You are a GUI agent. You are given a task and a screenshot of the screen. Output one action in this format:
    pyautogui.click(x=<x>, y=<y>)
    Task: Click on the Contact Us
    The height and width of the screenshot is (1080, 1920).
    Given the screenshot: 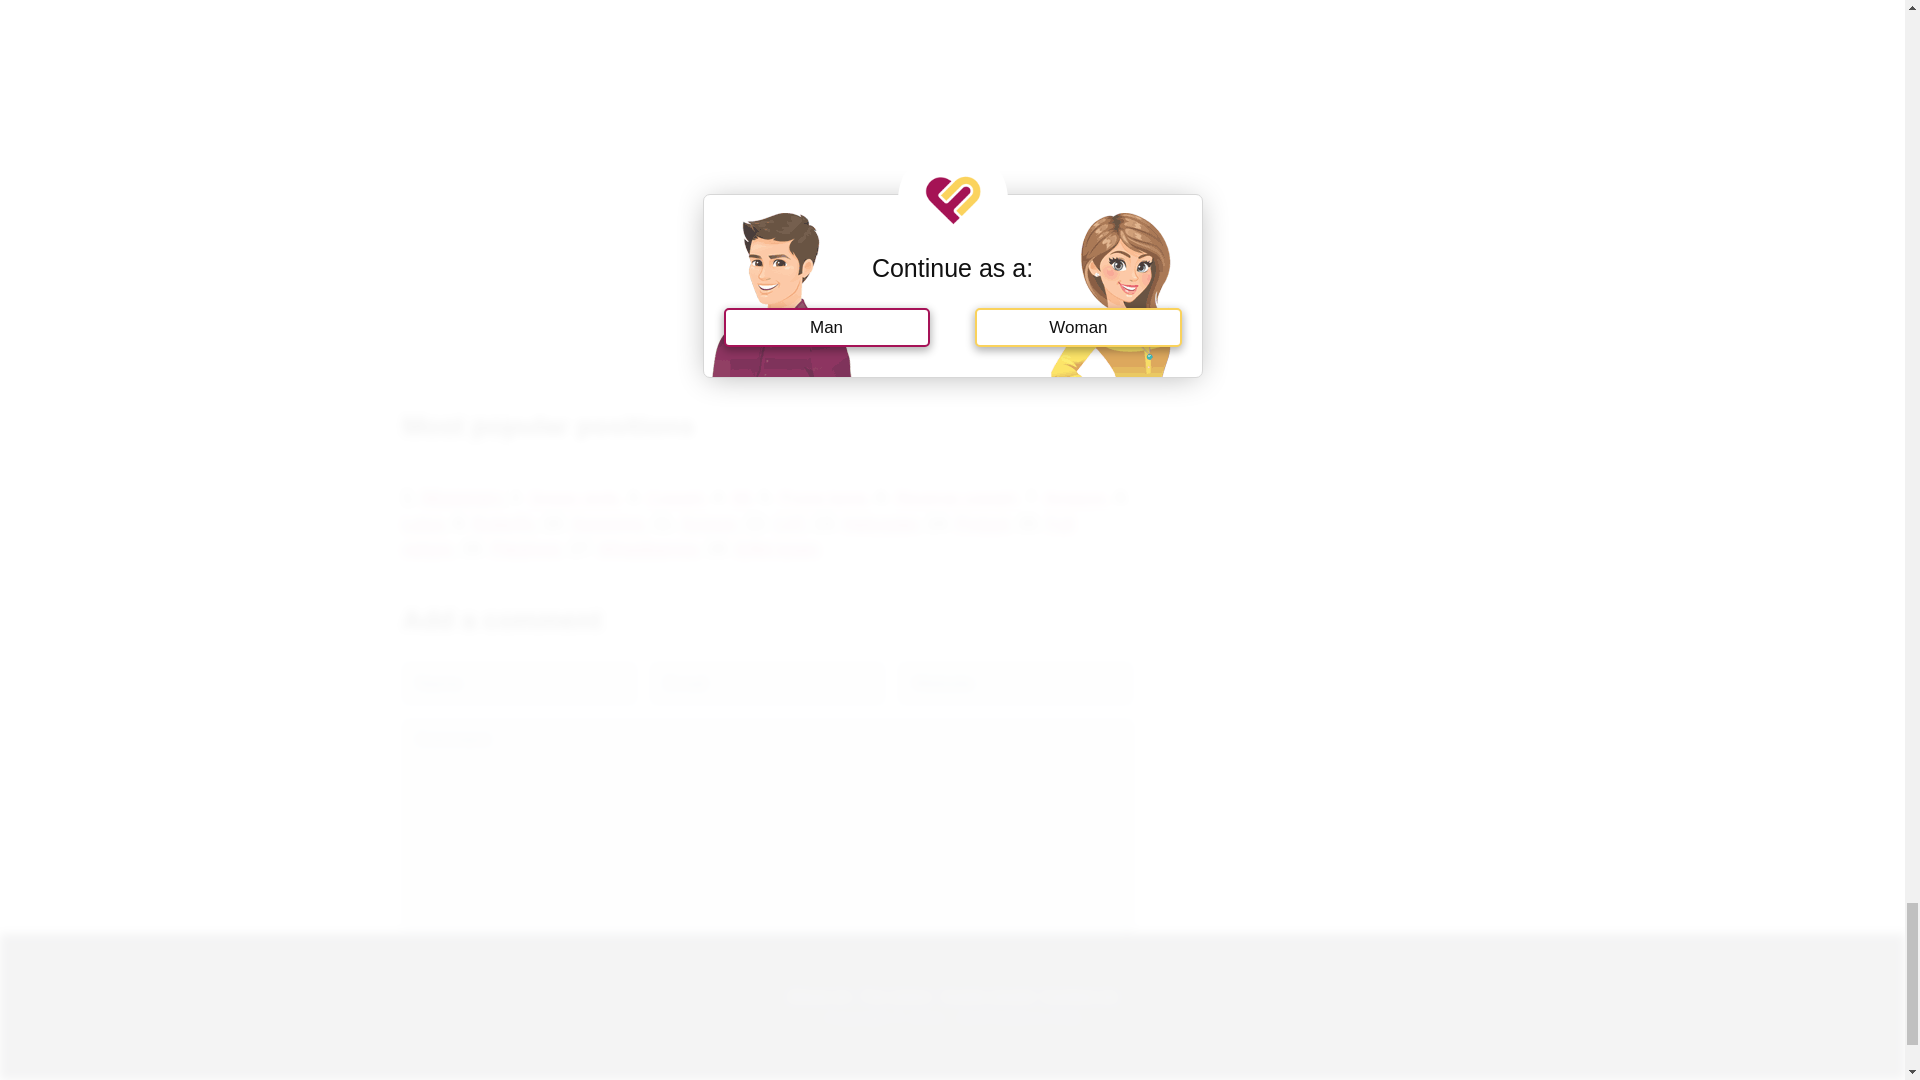 What is the action you would take?
    pyautogui.click(x=1080, y=994)
    